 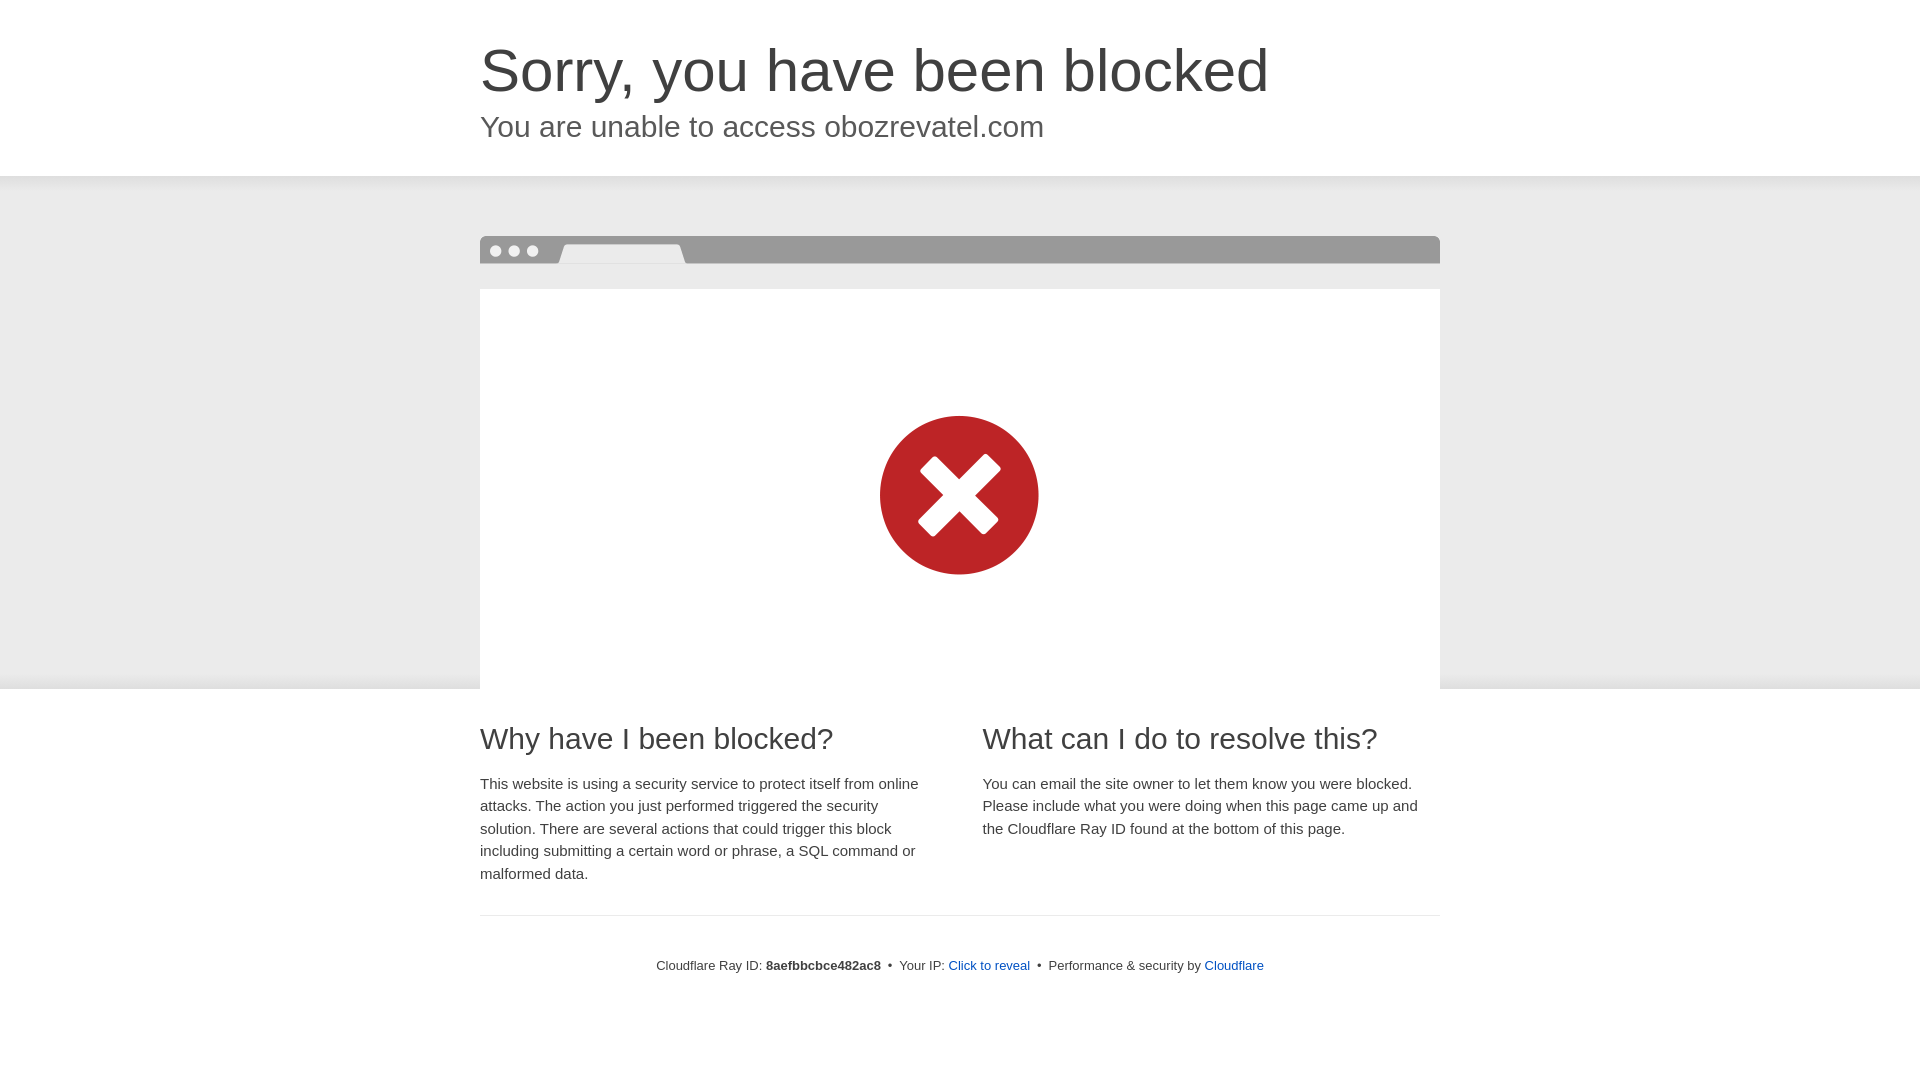 I want to click on Click to reveal, so click(x=990, y=966).